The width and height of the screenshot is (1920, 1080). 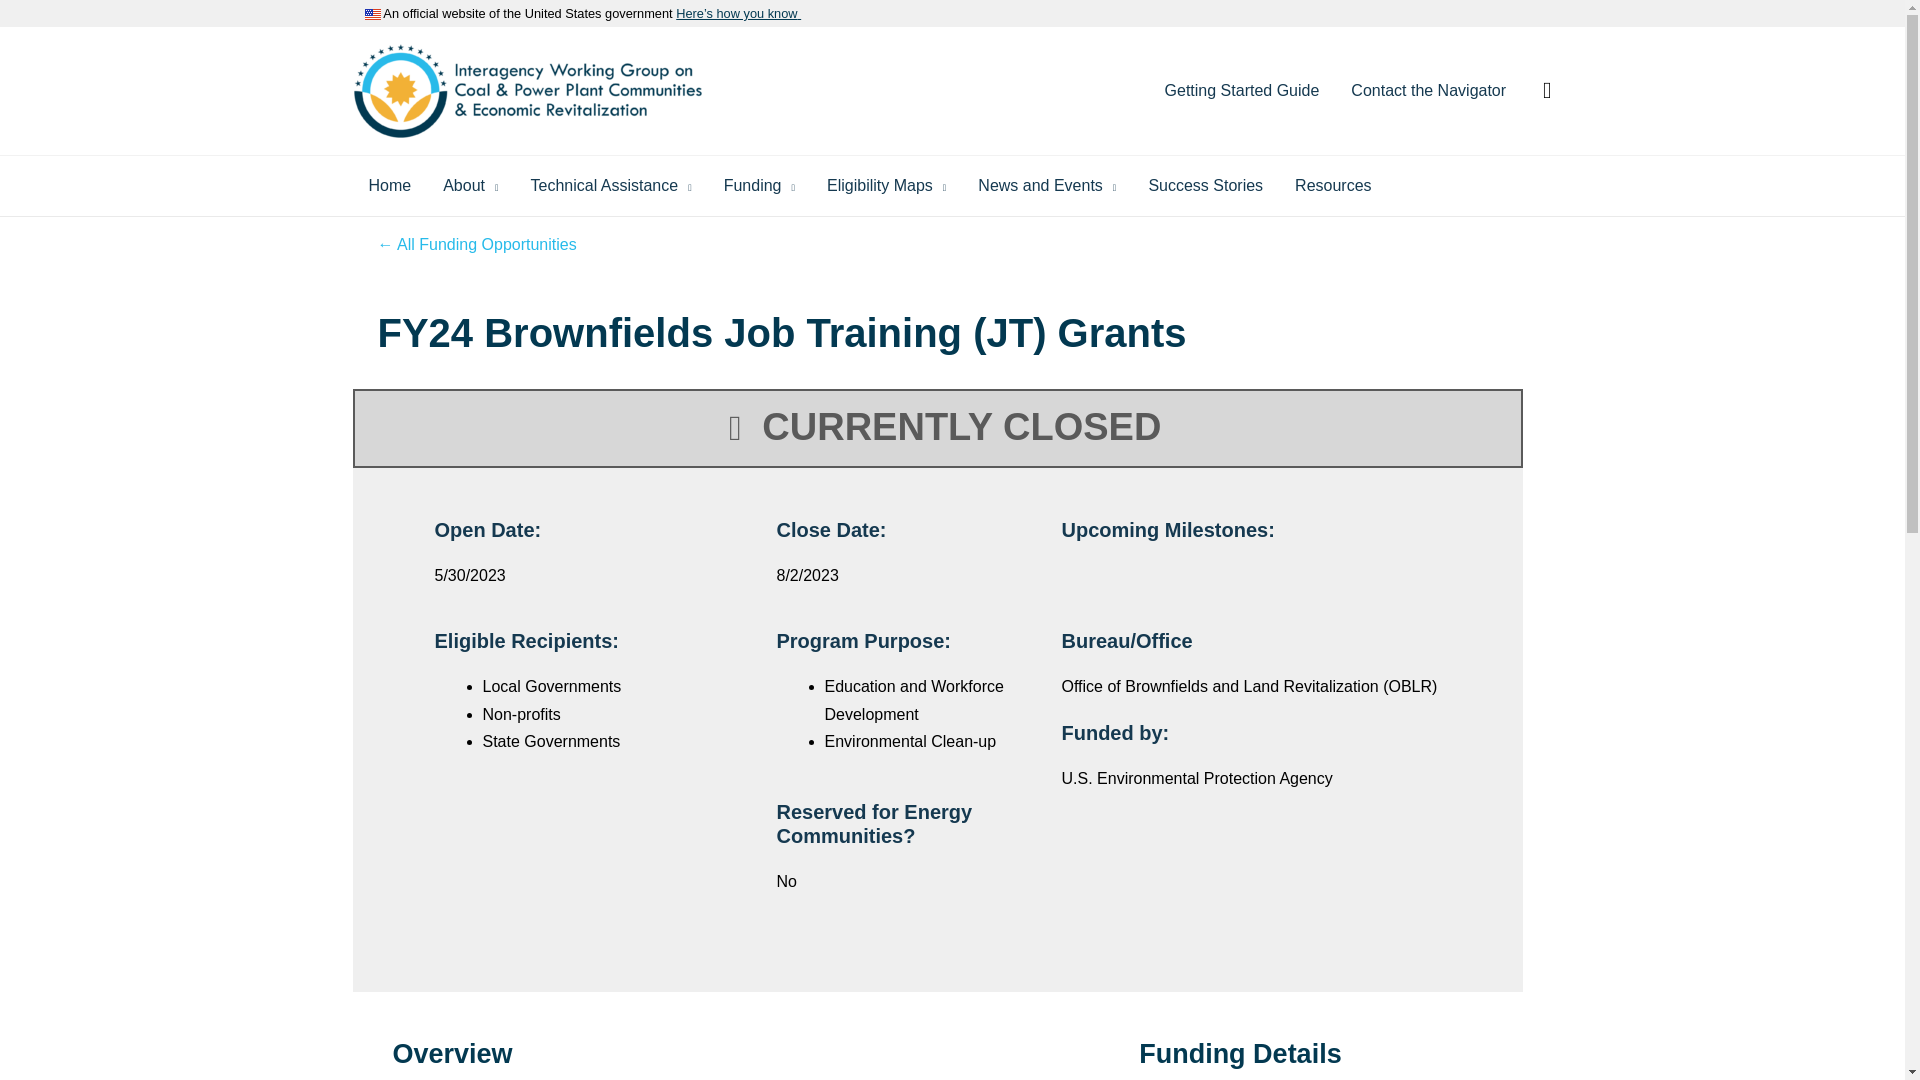 I want to click on Getting Started Guide, so click(x=1242, y=91).